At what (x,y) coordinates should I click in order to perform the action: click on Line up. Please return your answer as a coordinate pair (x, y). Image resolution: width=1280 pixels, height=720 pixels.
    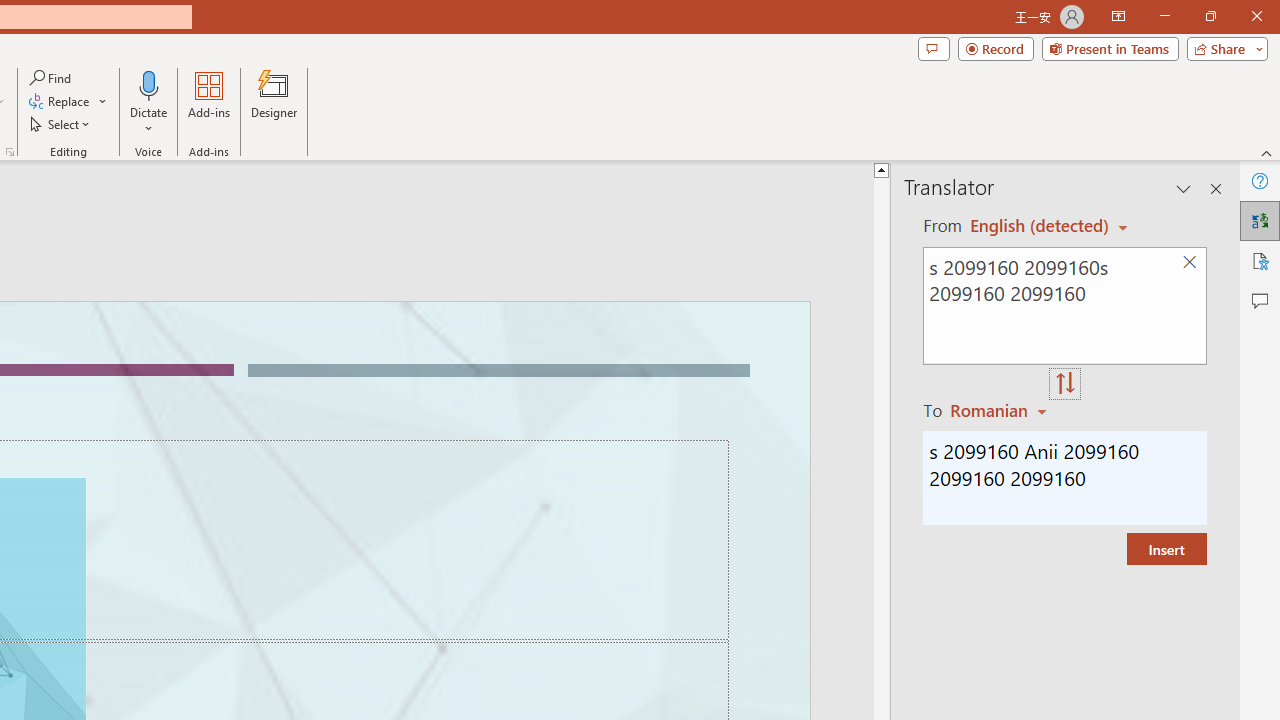
    Looking at the image, I should click on (911, 169).